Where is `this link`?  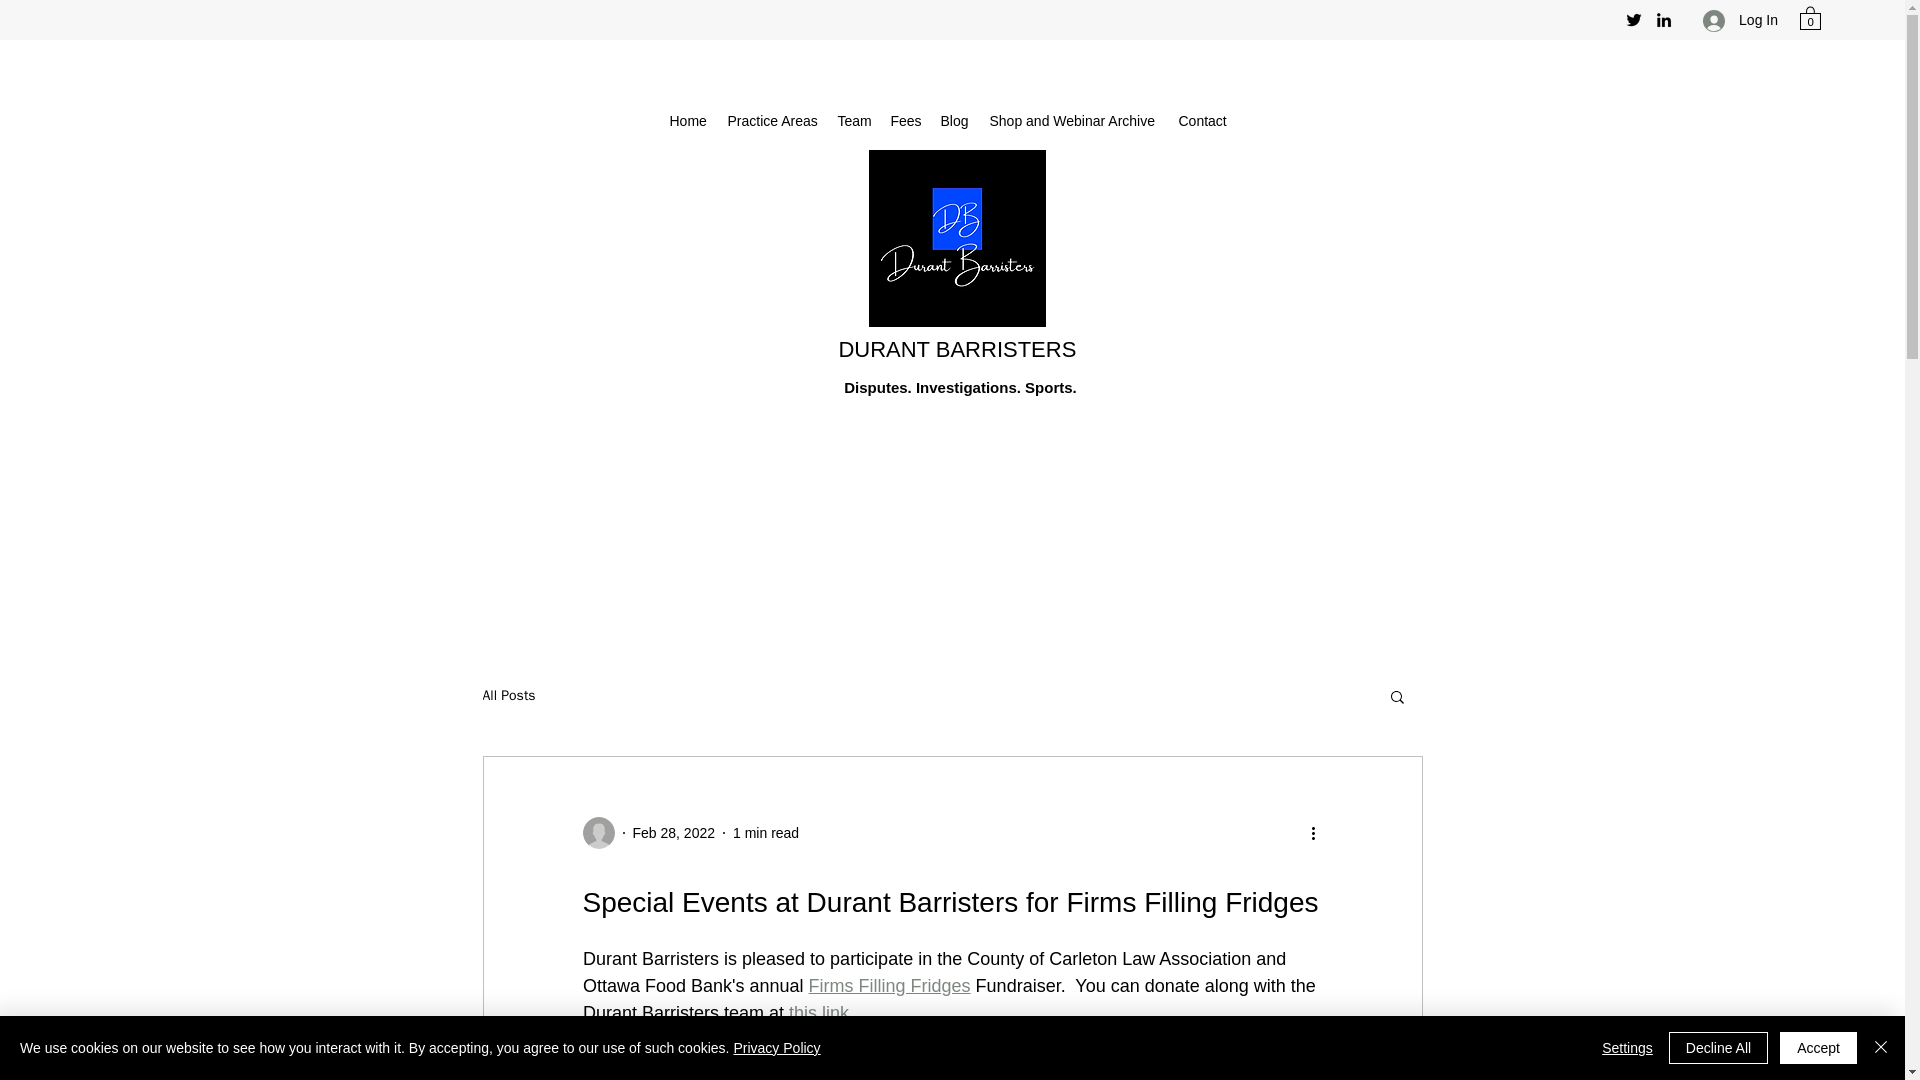
this link is located at coordinates (818, 1012).